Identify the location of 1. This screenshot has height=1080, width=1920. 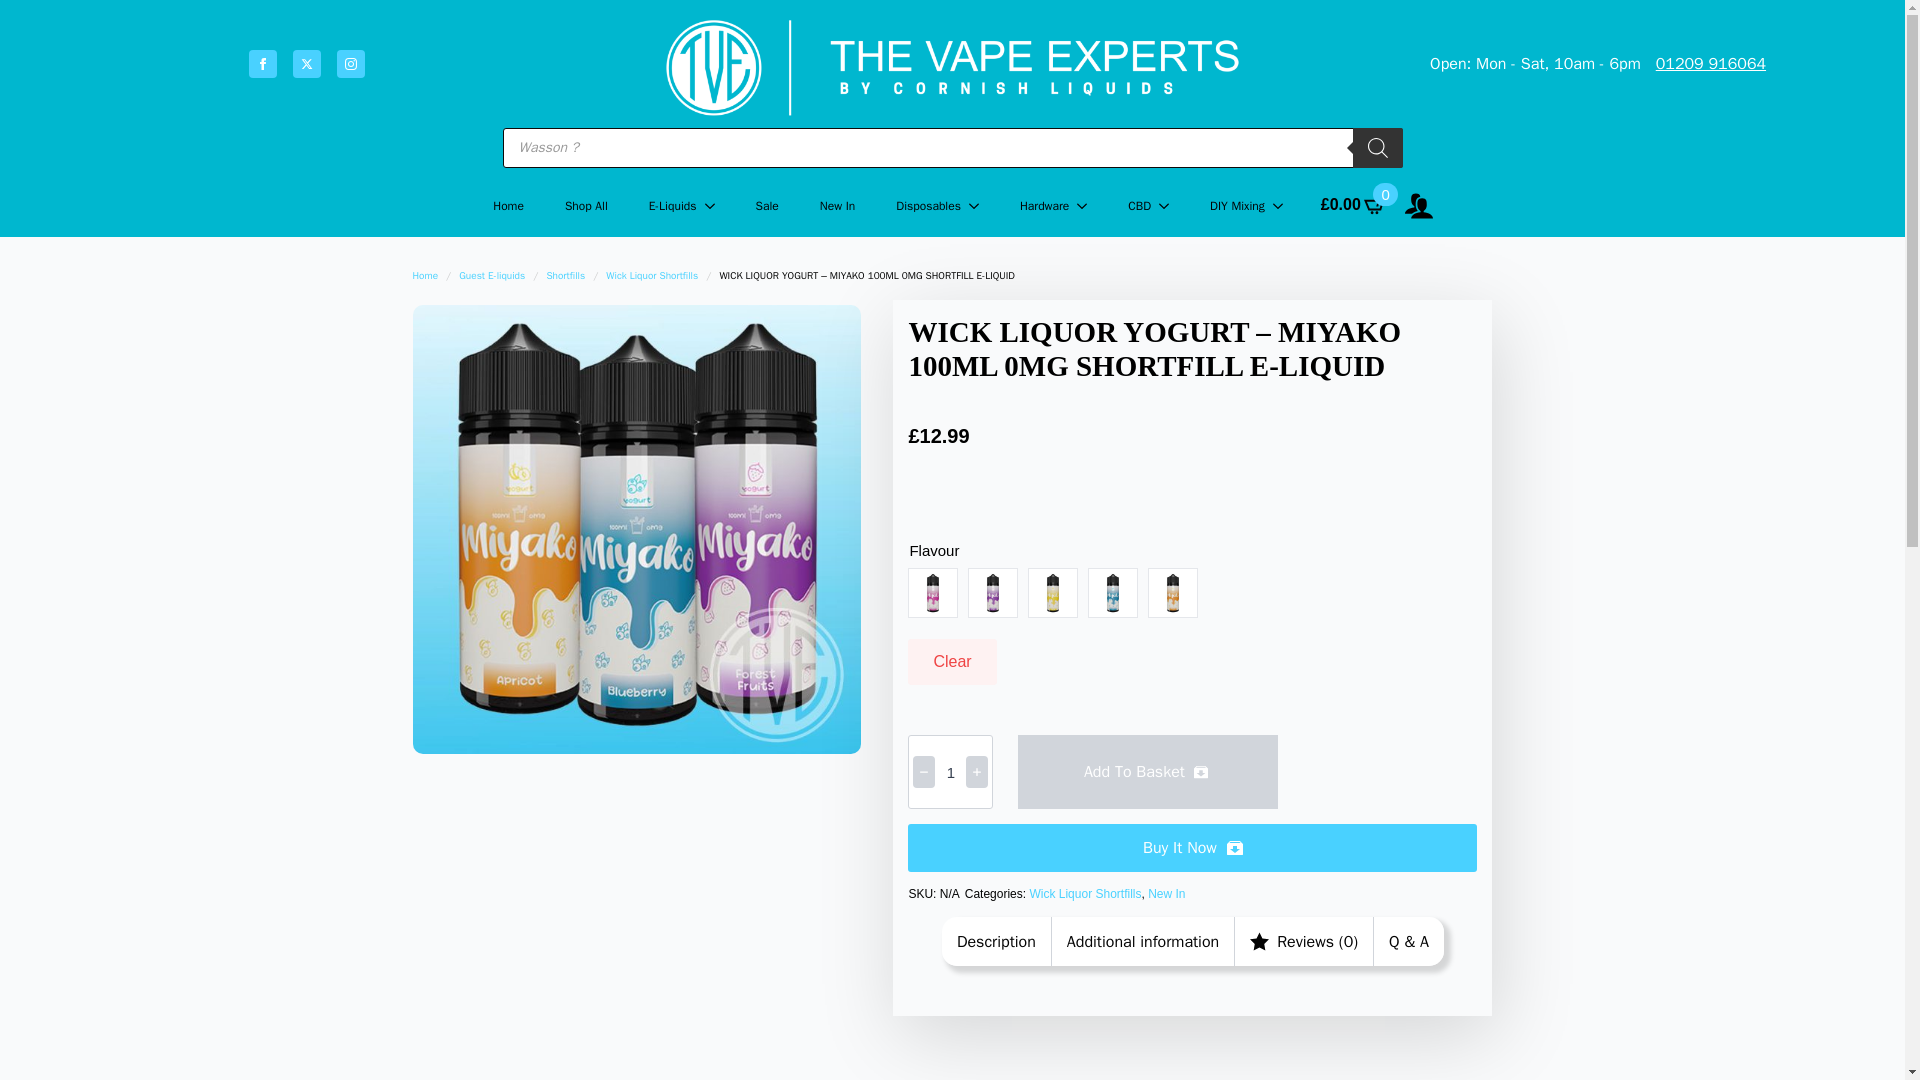
(950, 772).